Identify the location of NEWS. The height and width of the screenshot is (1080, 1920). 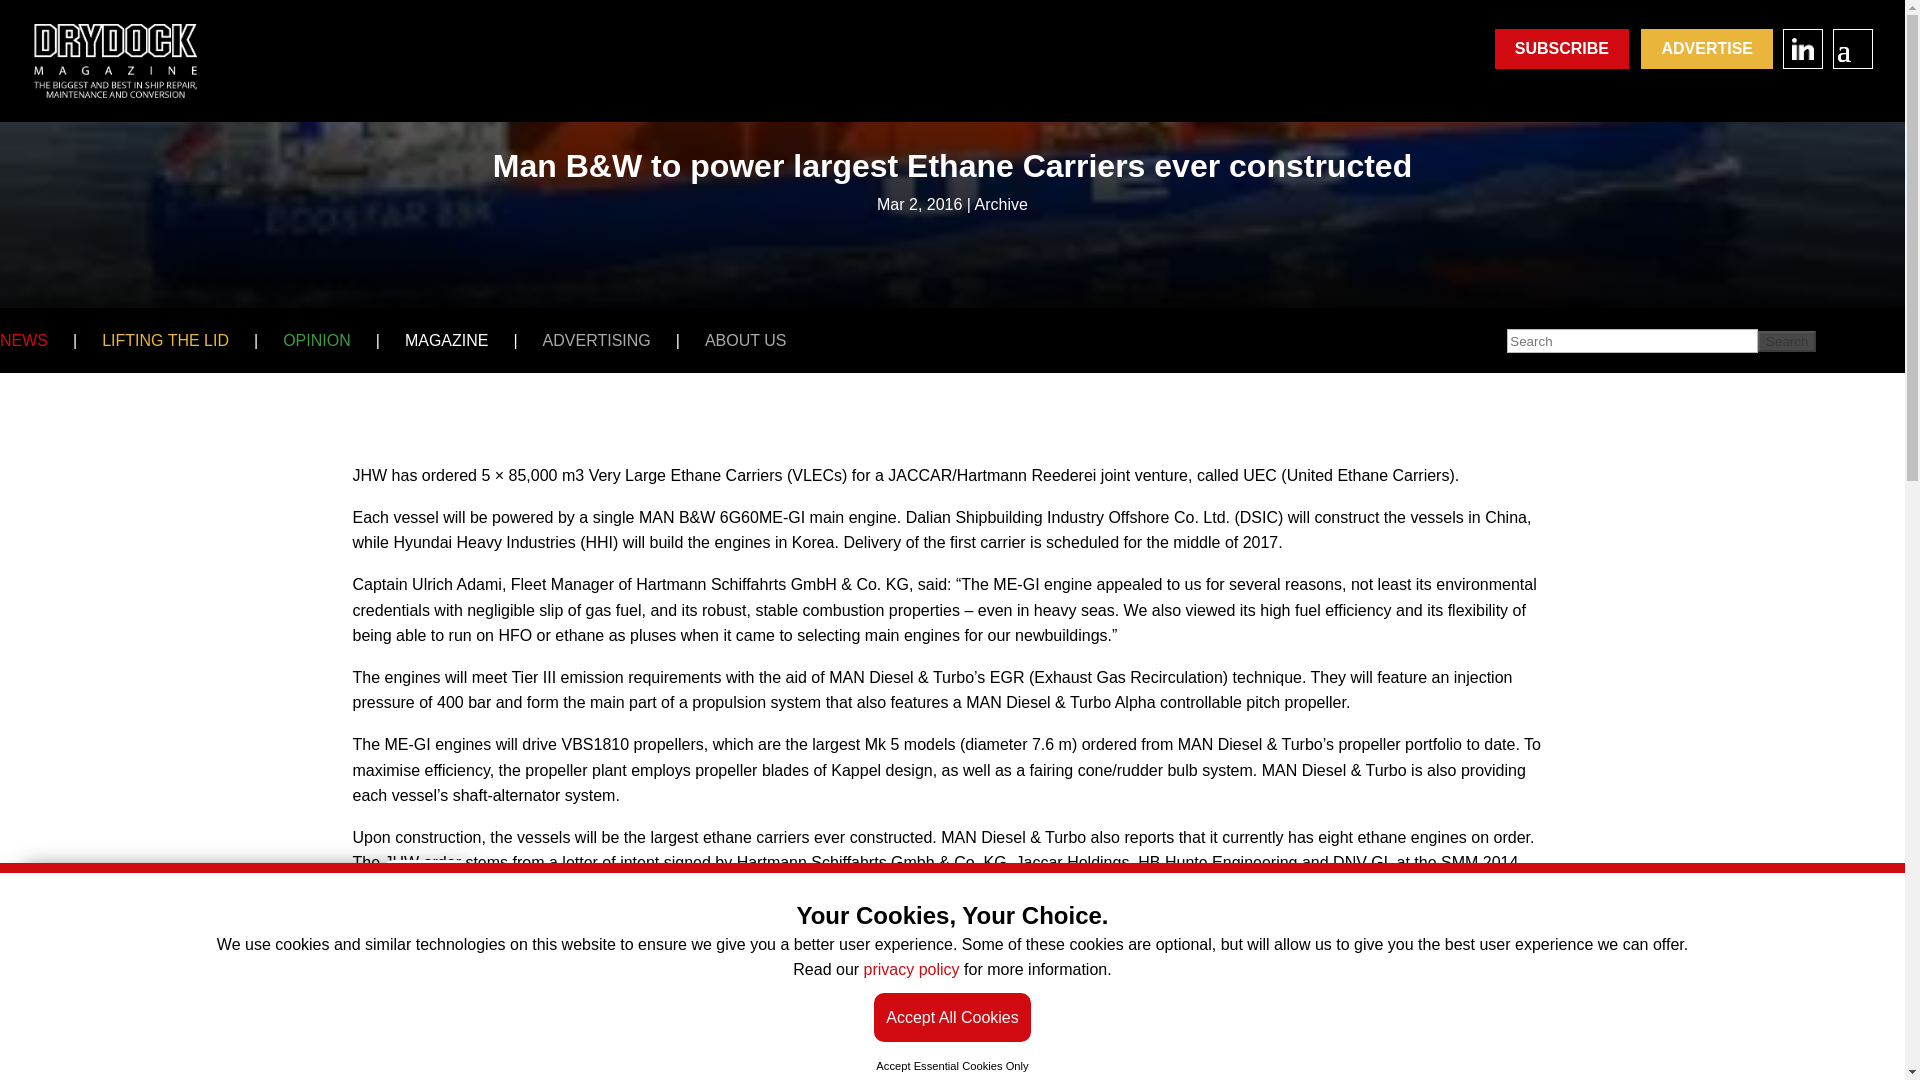
(24, 340).